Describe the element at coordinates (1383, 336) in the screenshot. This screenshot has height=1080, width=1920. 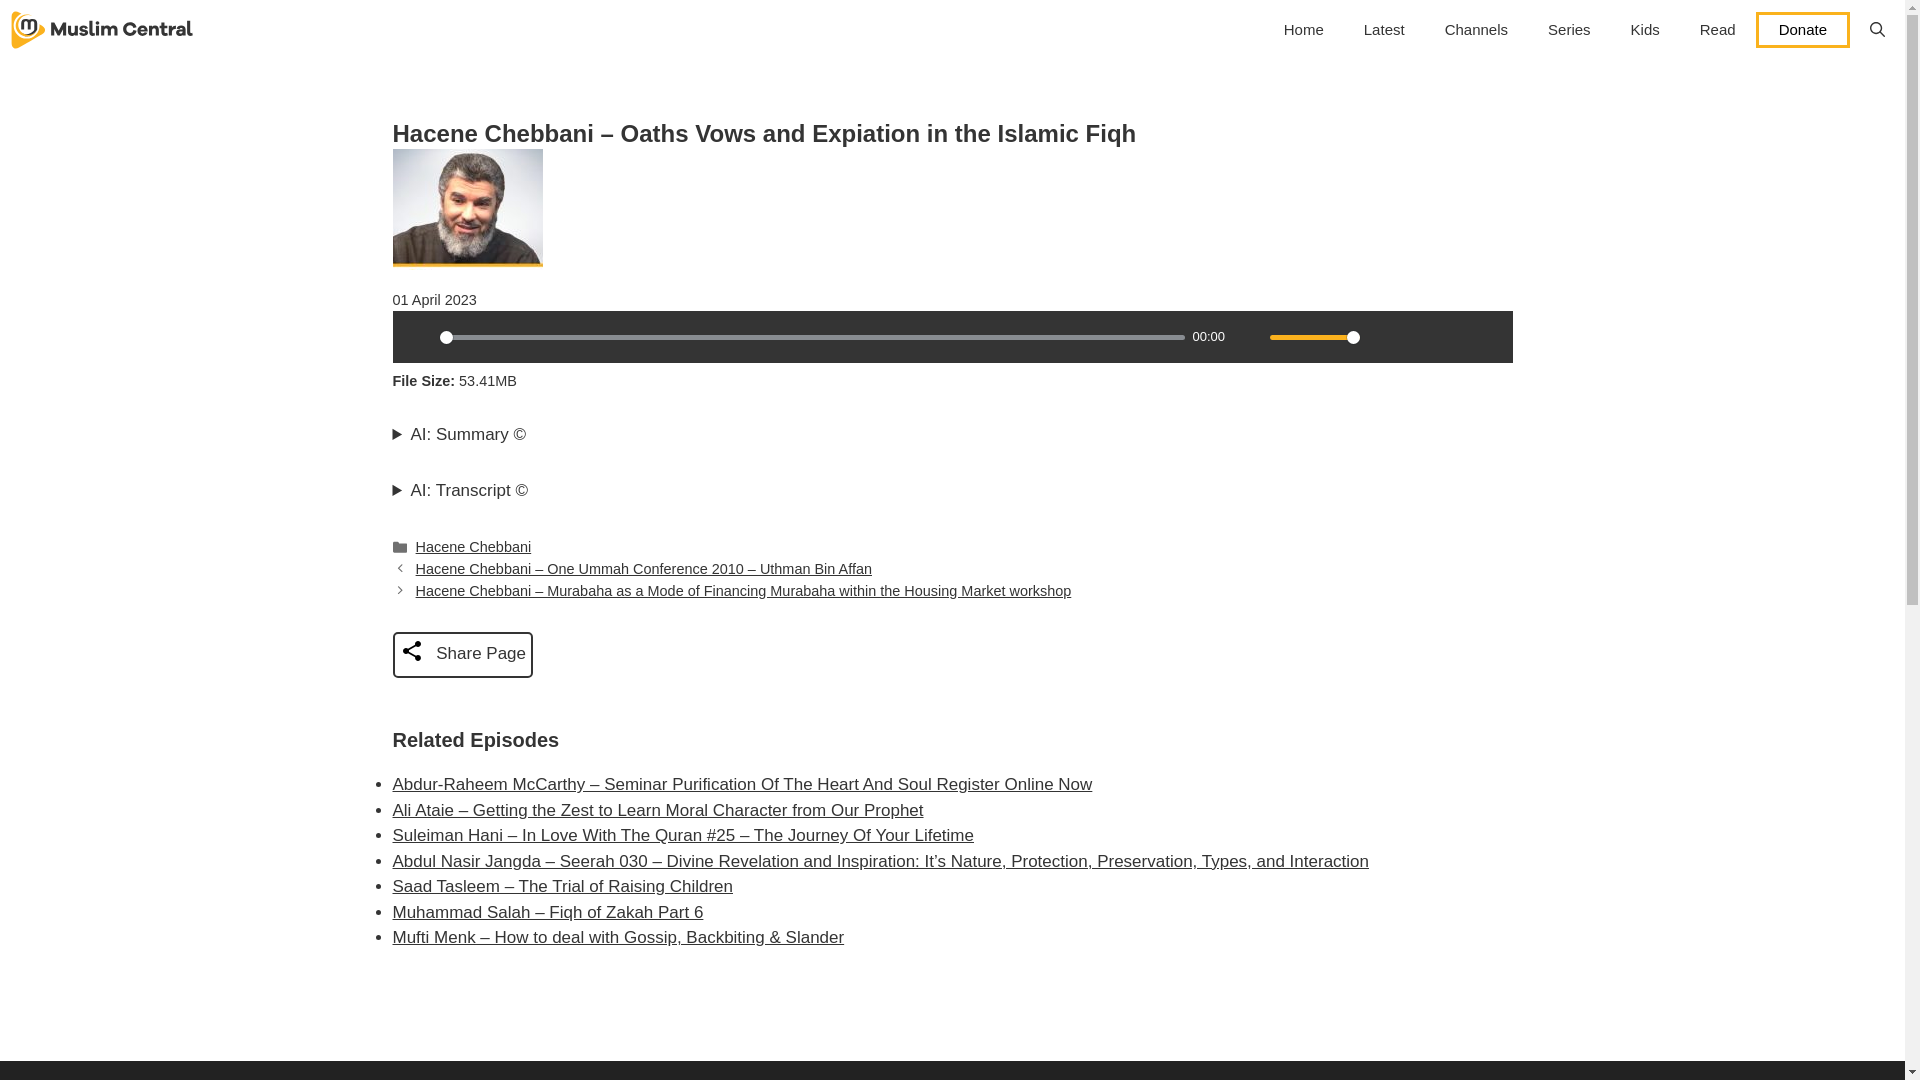
I see `Settings` at that location.